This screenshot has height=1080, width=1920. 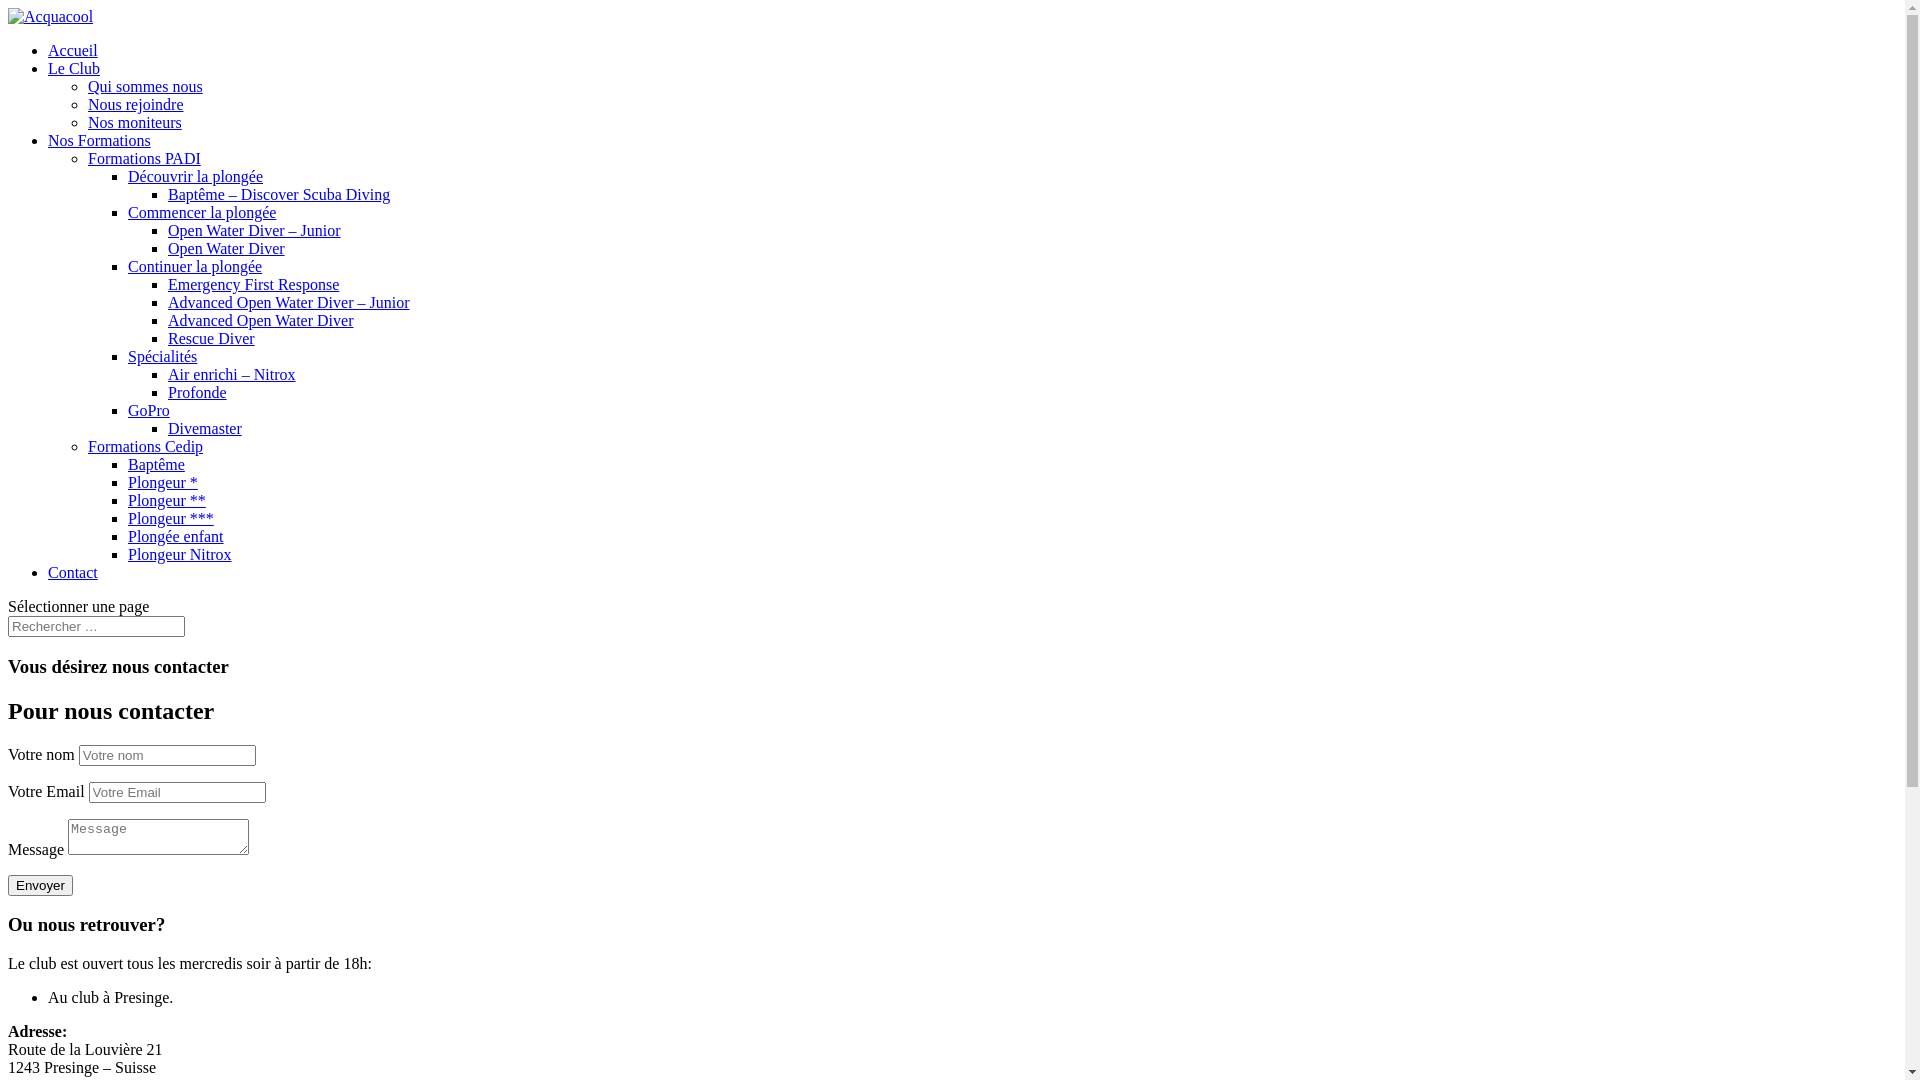 What do you see at coordinates (73, 572) in the screenshot?
I see `Contact` at bounding box center [73, 572].